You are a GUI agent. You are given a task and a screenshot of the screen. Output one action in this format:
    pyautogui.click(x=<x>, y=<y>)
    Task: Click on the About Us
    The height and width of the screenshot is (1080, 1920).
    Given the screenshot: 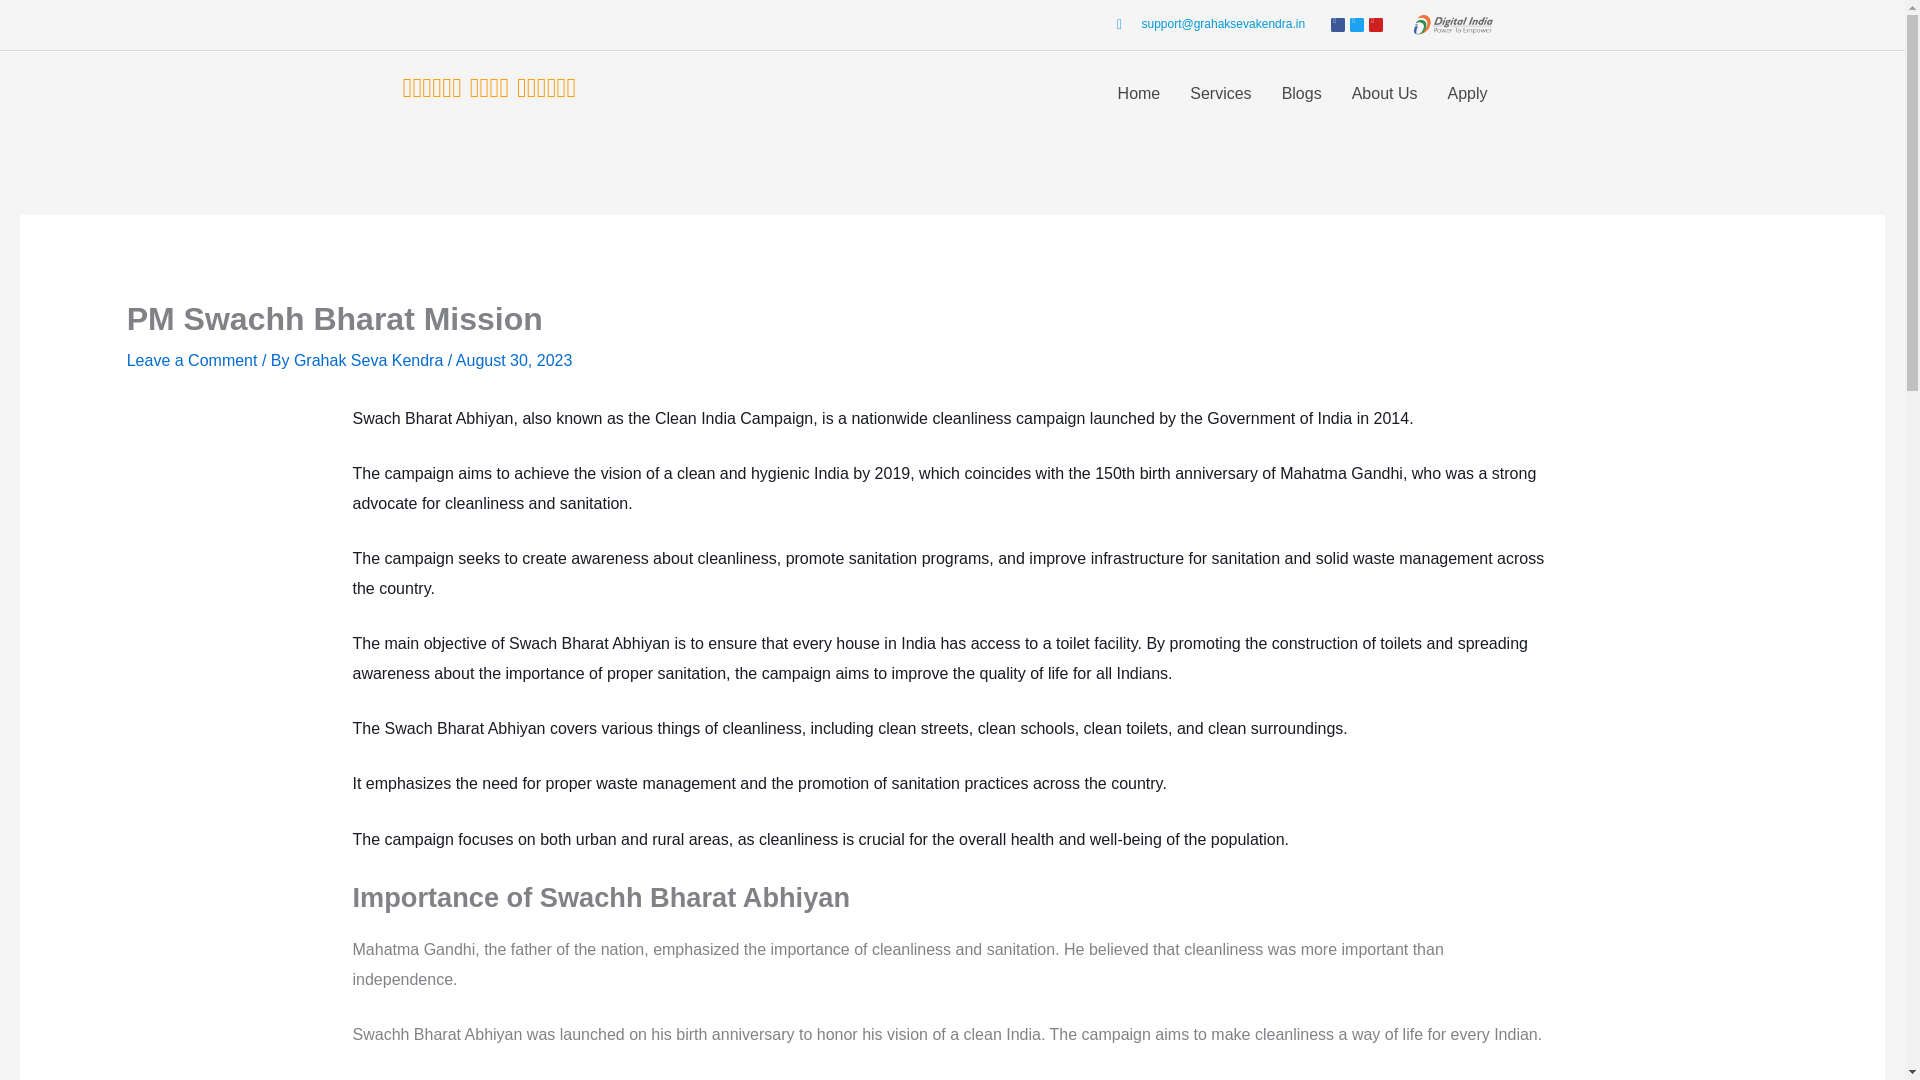 What is the action you would take?
    pyautogui.click(x=1384, y=94)
    